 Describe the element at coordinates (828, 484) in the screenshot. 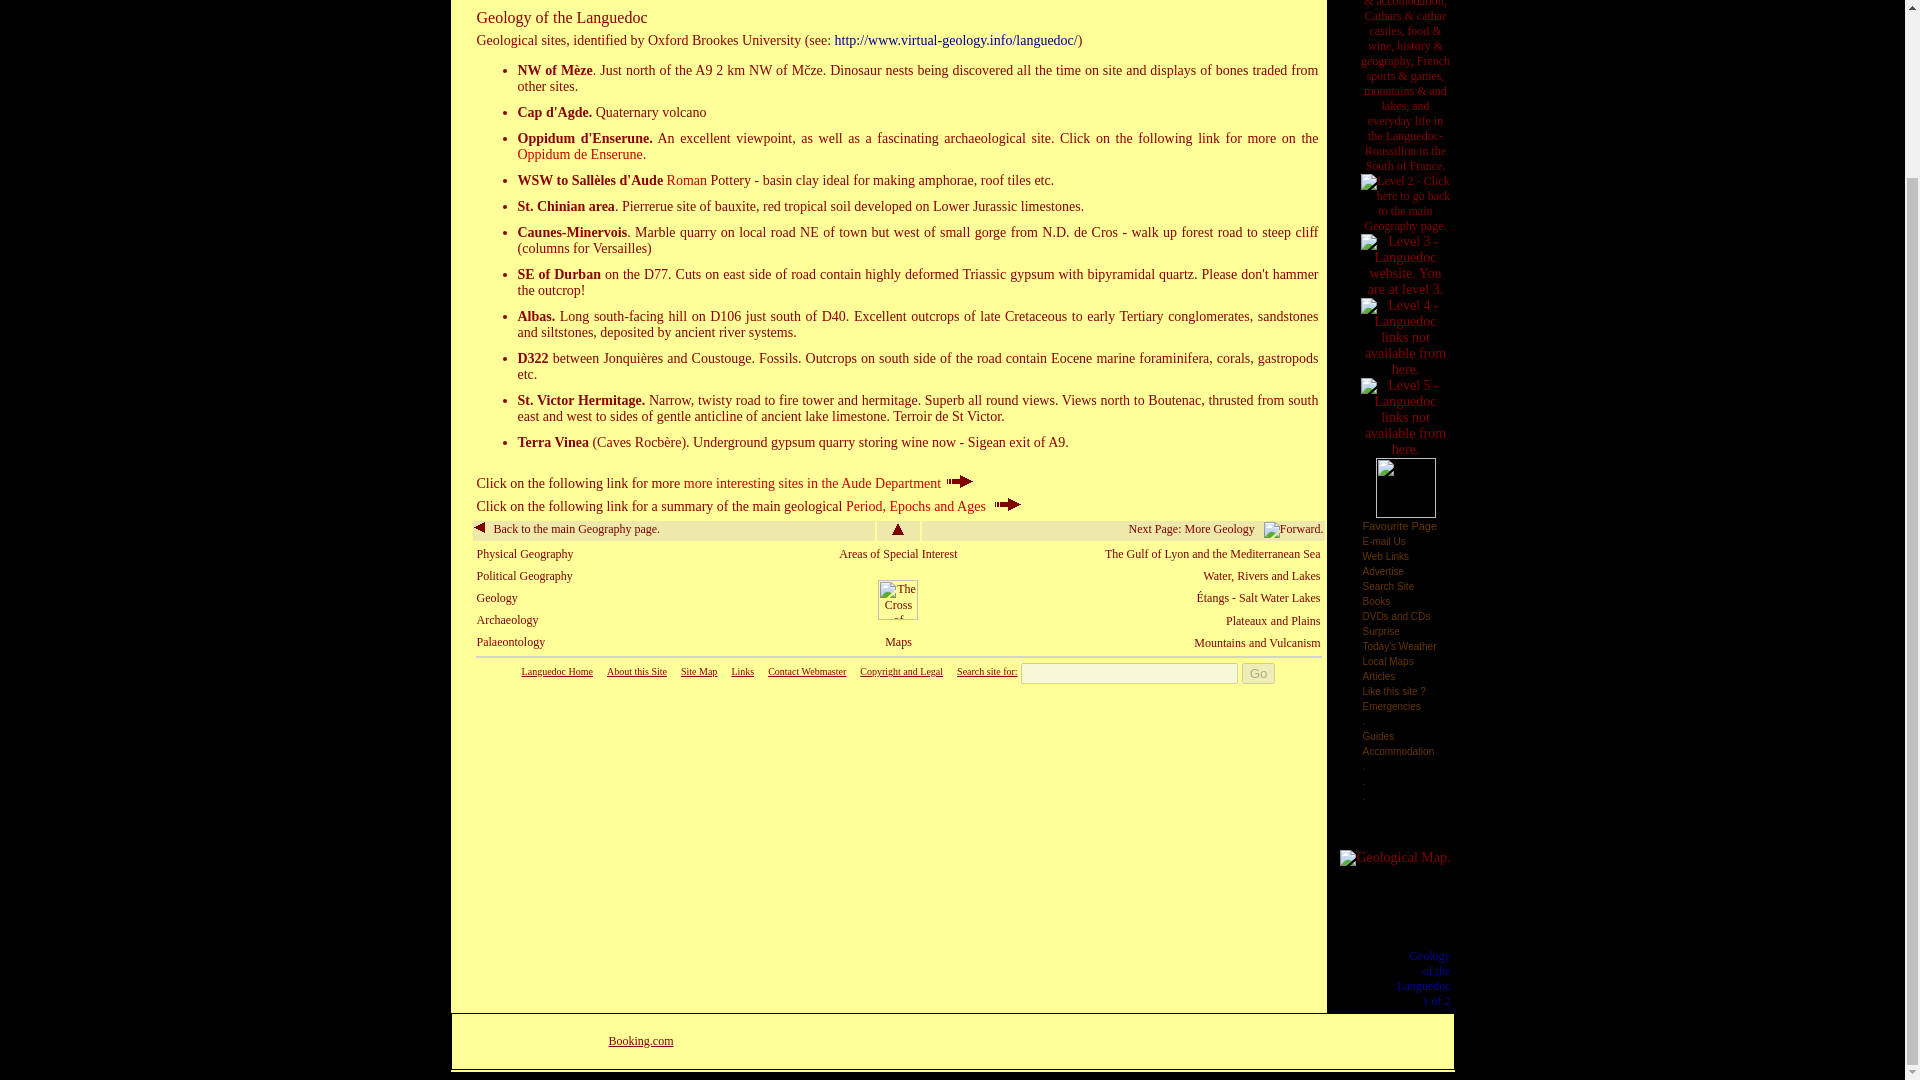

I see `more interesting sites in the Aude Department ` at that location.